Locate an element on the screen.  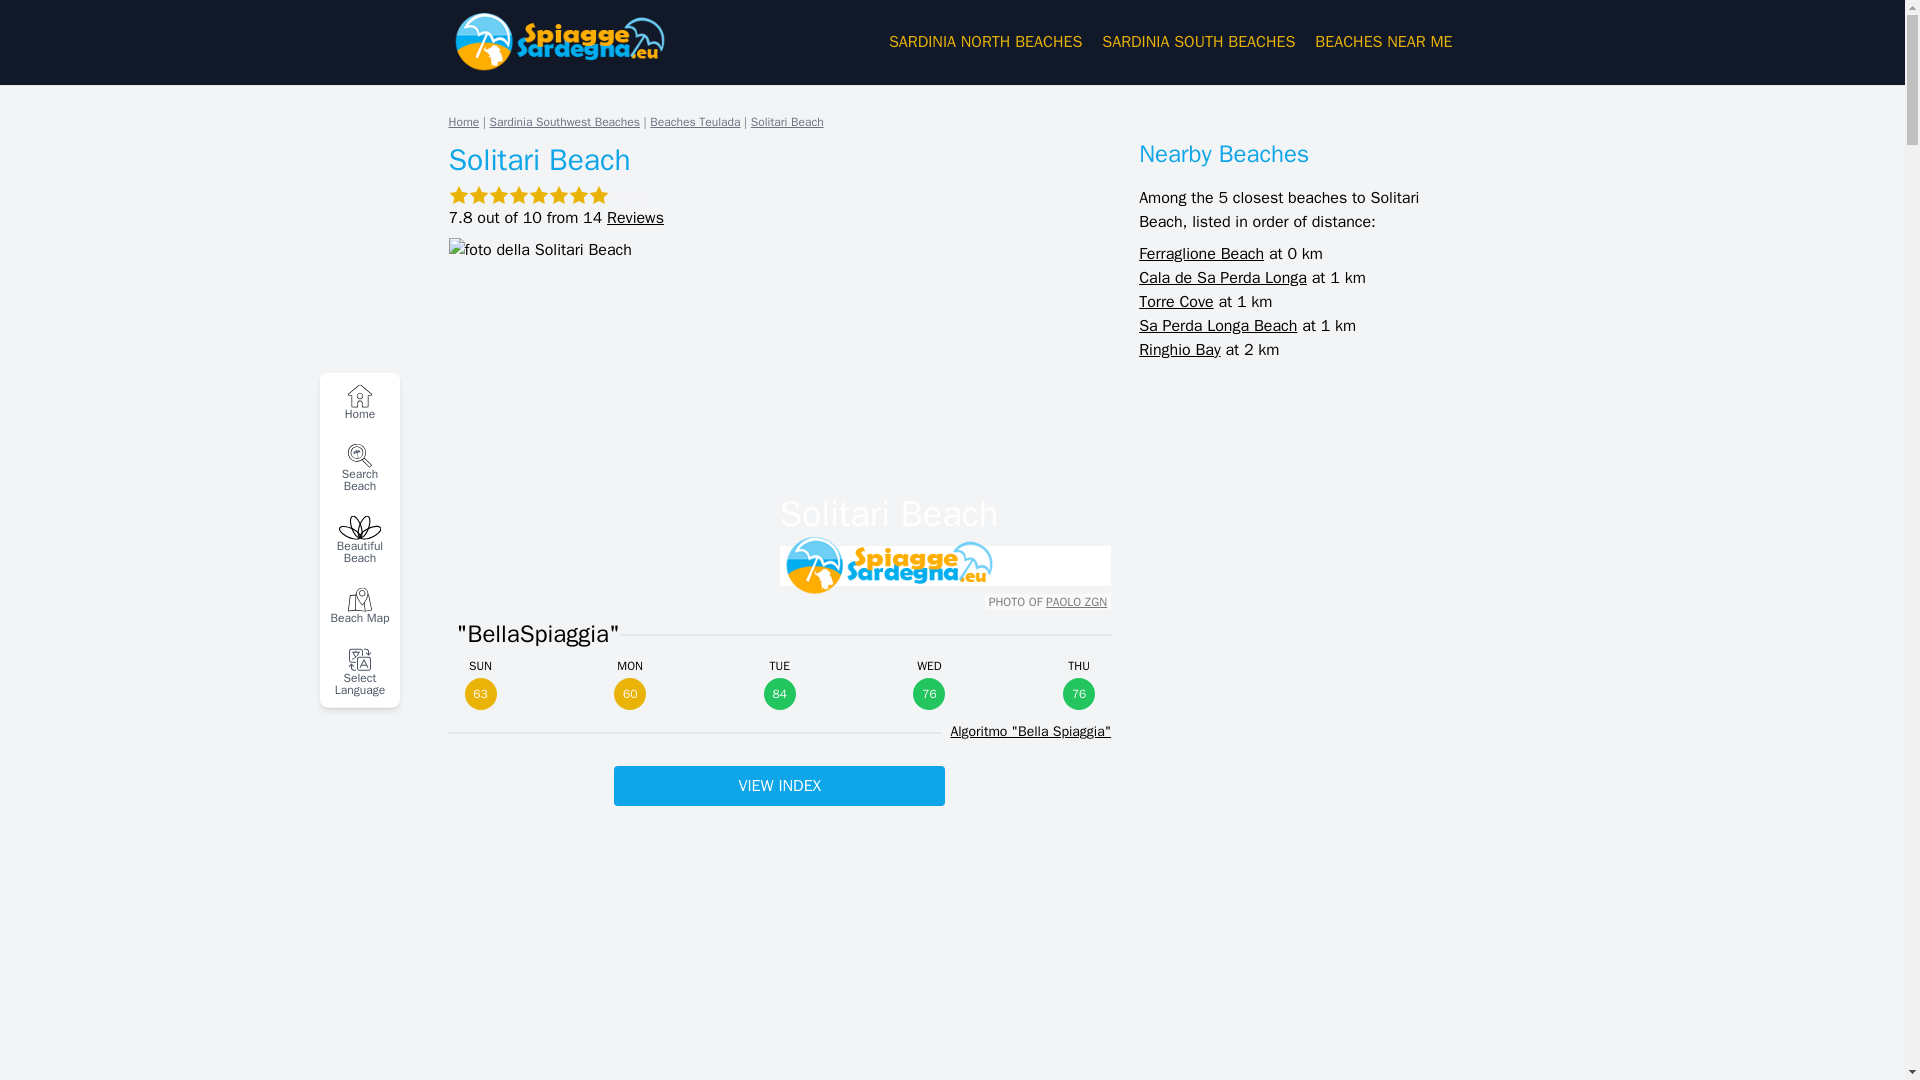
Solitari Beach is located at coordinates (786, 122).